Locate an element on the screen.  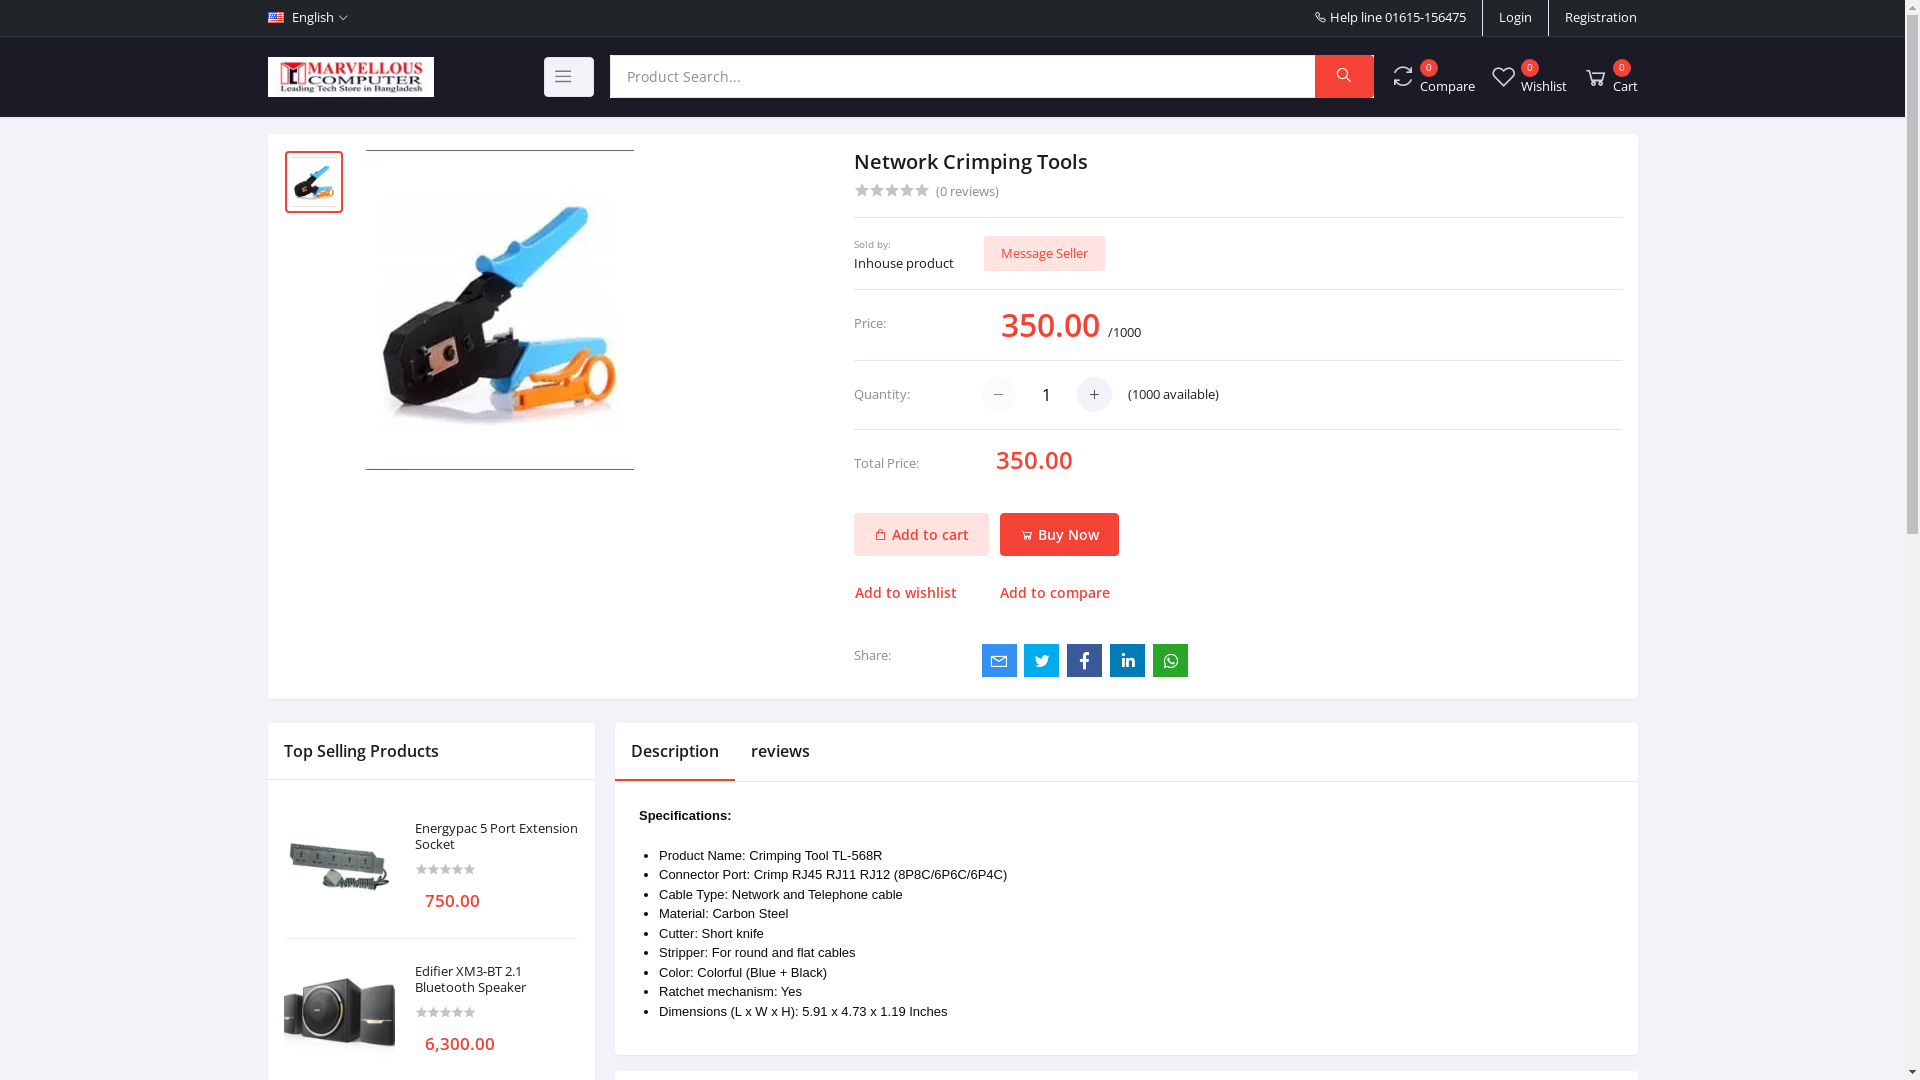
Description is located at coordinates (675, 752).